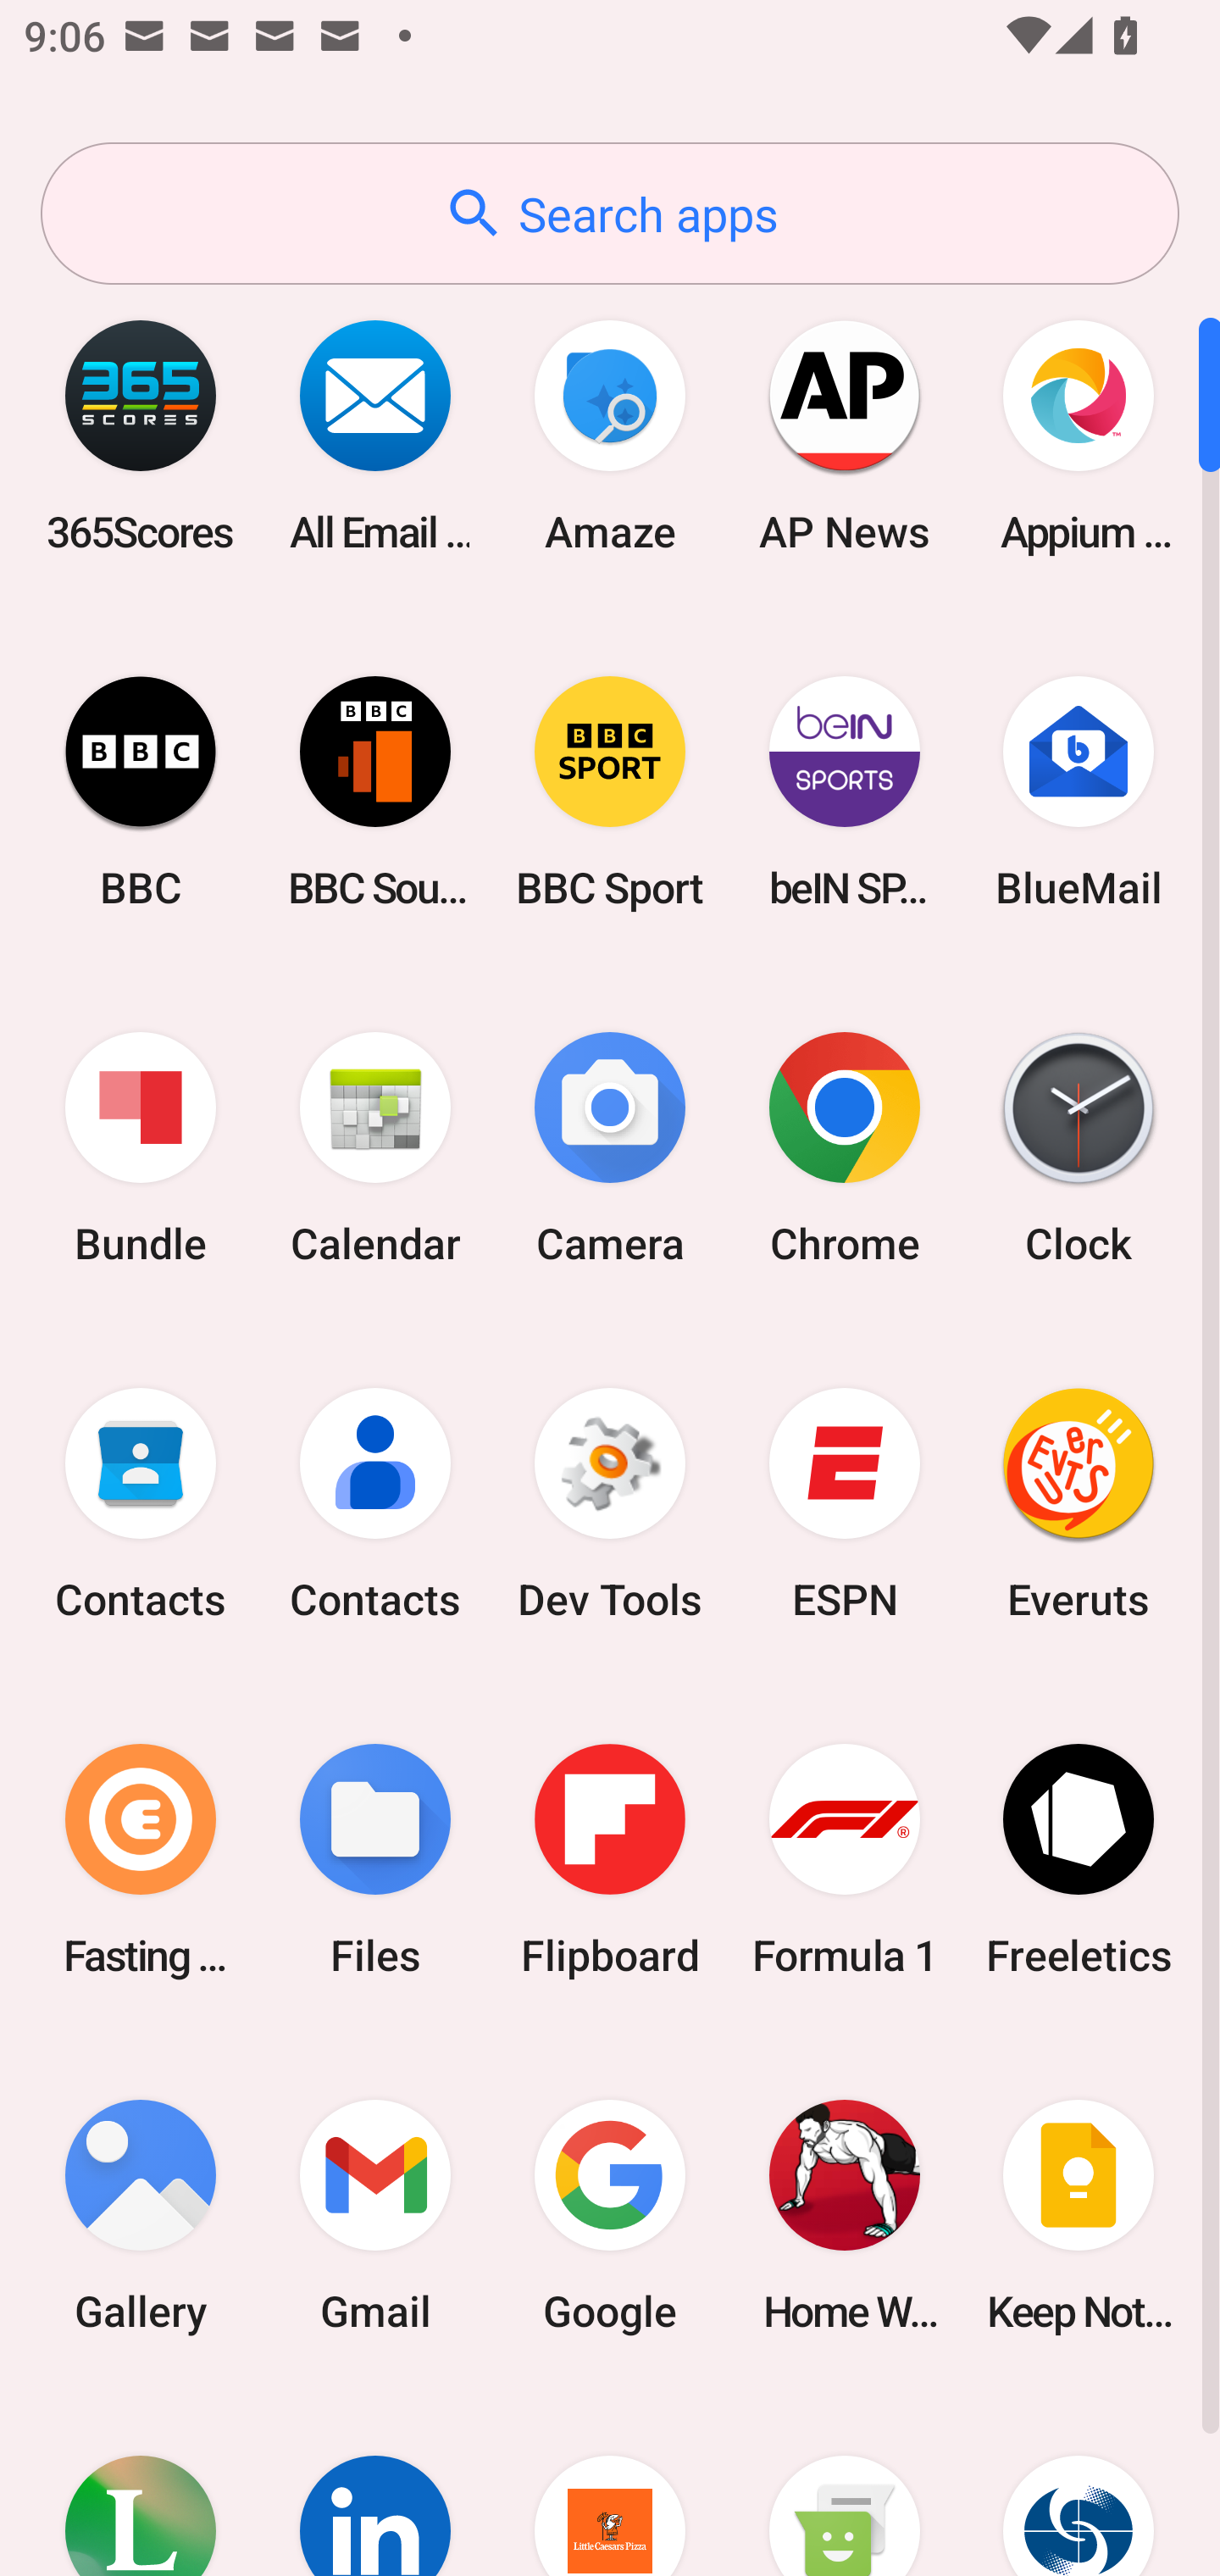 The height and width of the screenshot is (2576, 1220). Describe the element at coordinates (375, 791) in the screenshot. I see `BBC Sounds` at that location.